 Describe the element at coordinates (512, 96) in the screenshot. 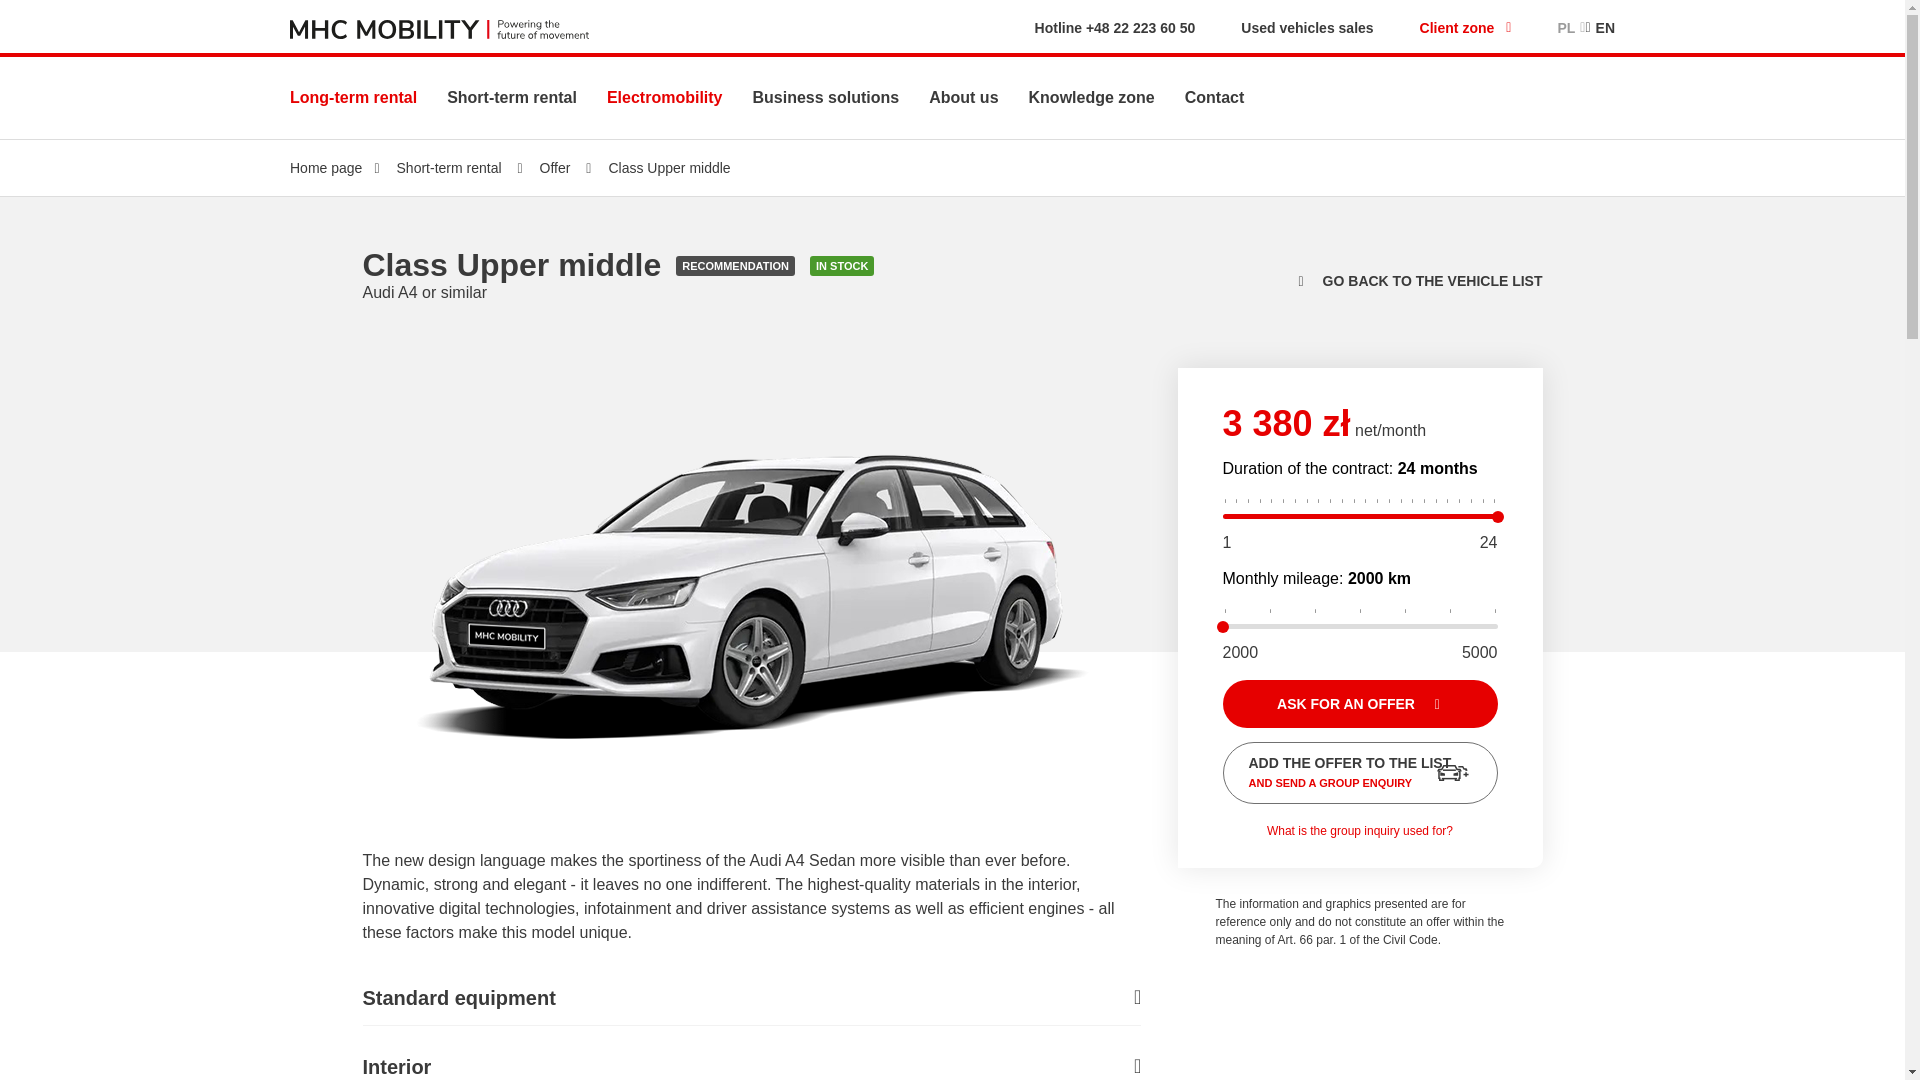

I see `Short-term rental` at that location.